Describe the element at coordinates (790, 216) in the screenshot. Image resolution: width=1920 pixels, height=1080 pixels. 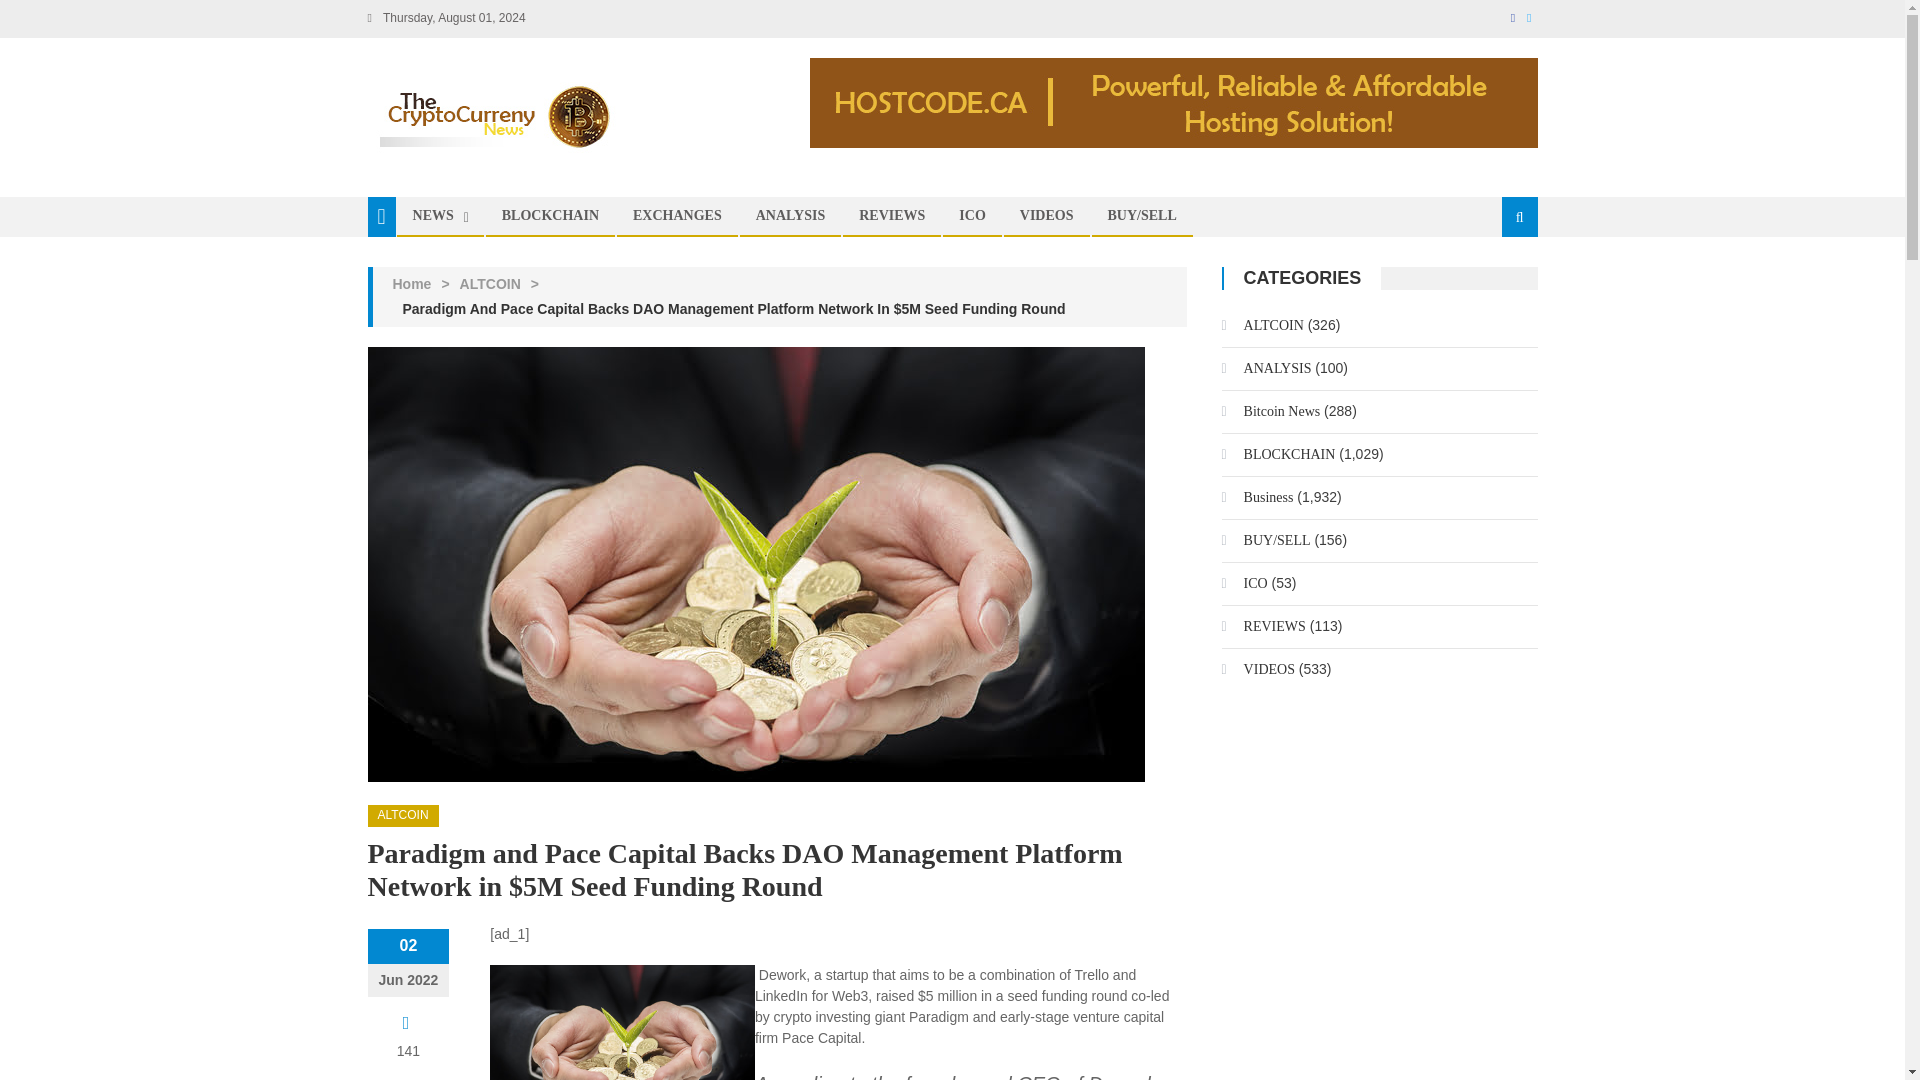
I see `ANALYSIS` at that location.